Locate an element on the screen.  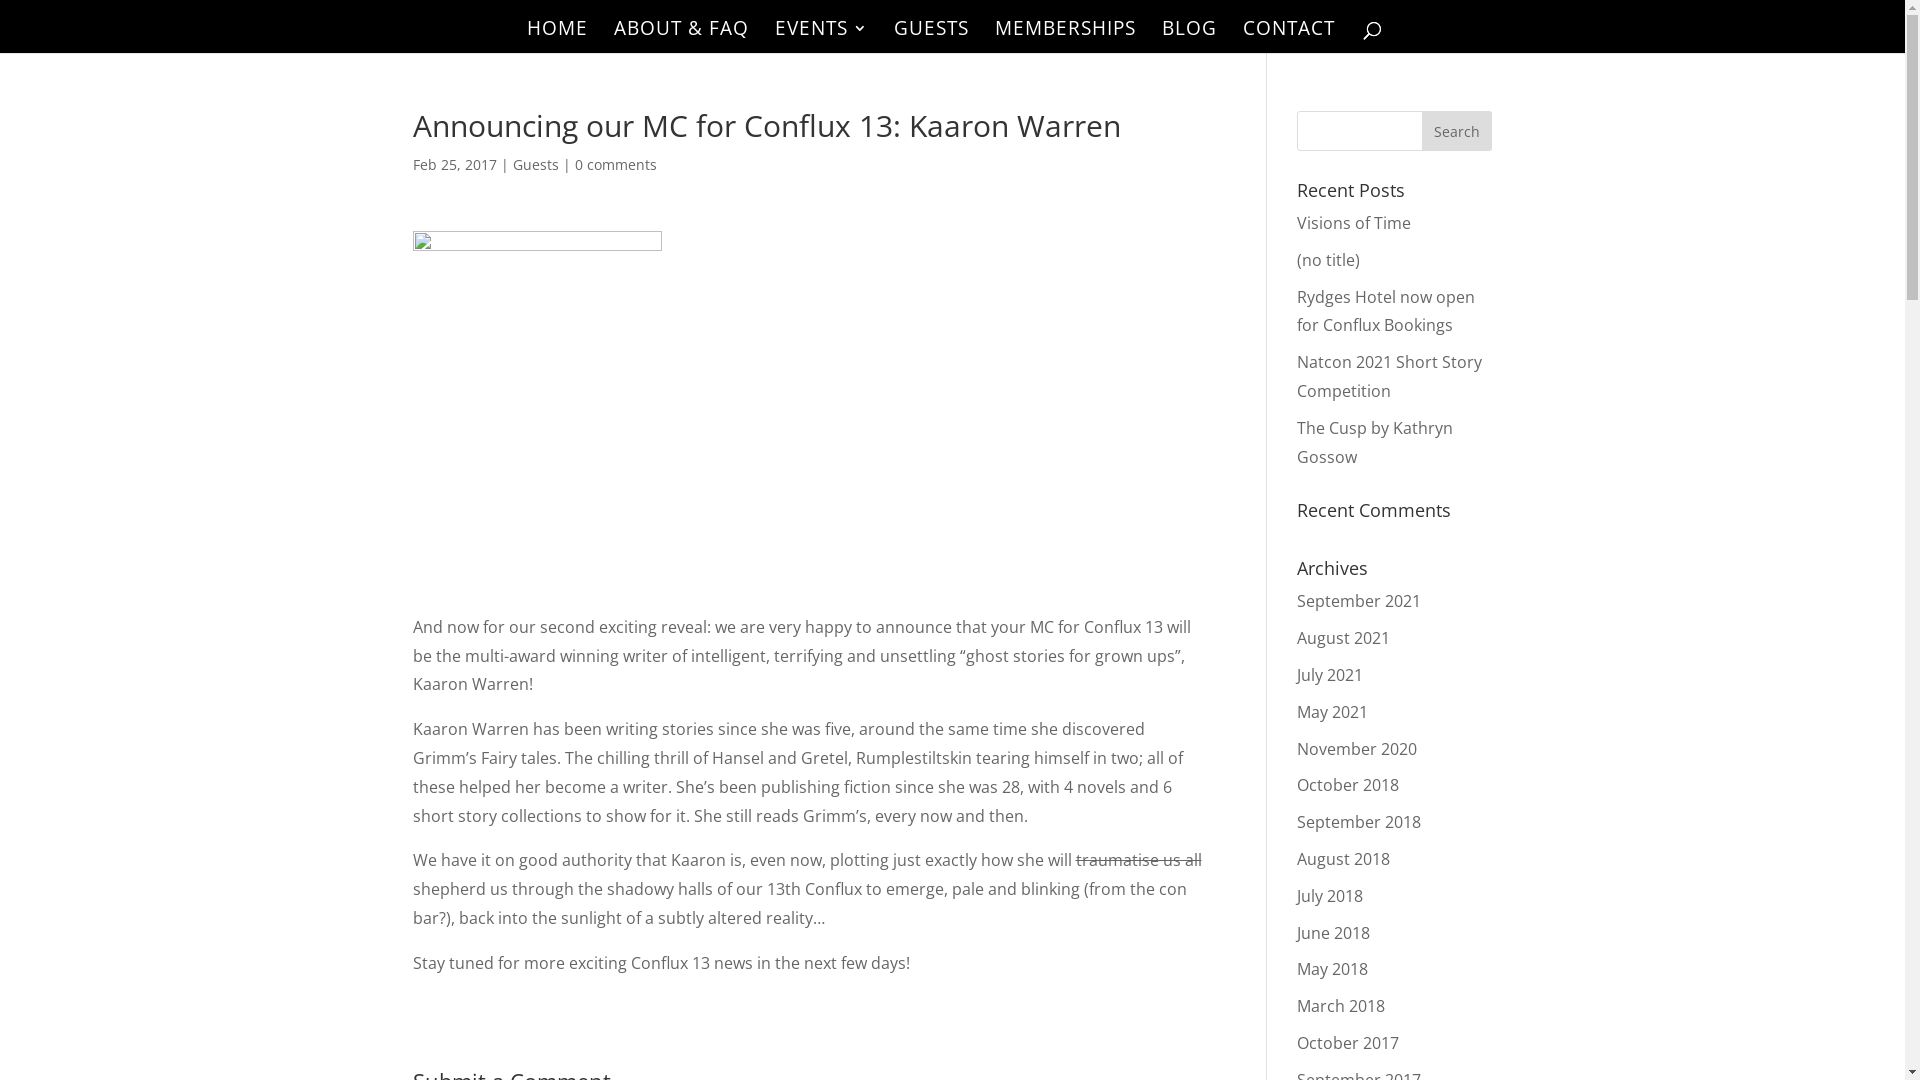
ABOUT & FAQ is located at coordinates (682, 37).